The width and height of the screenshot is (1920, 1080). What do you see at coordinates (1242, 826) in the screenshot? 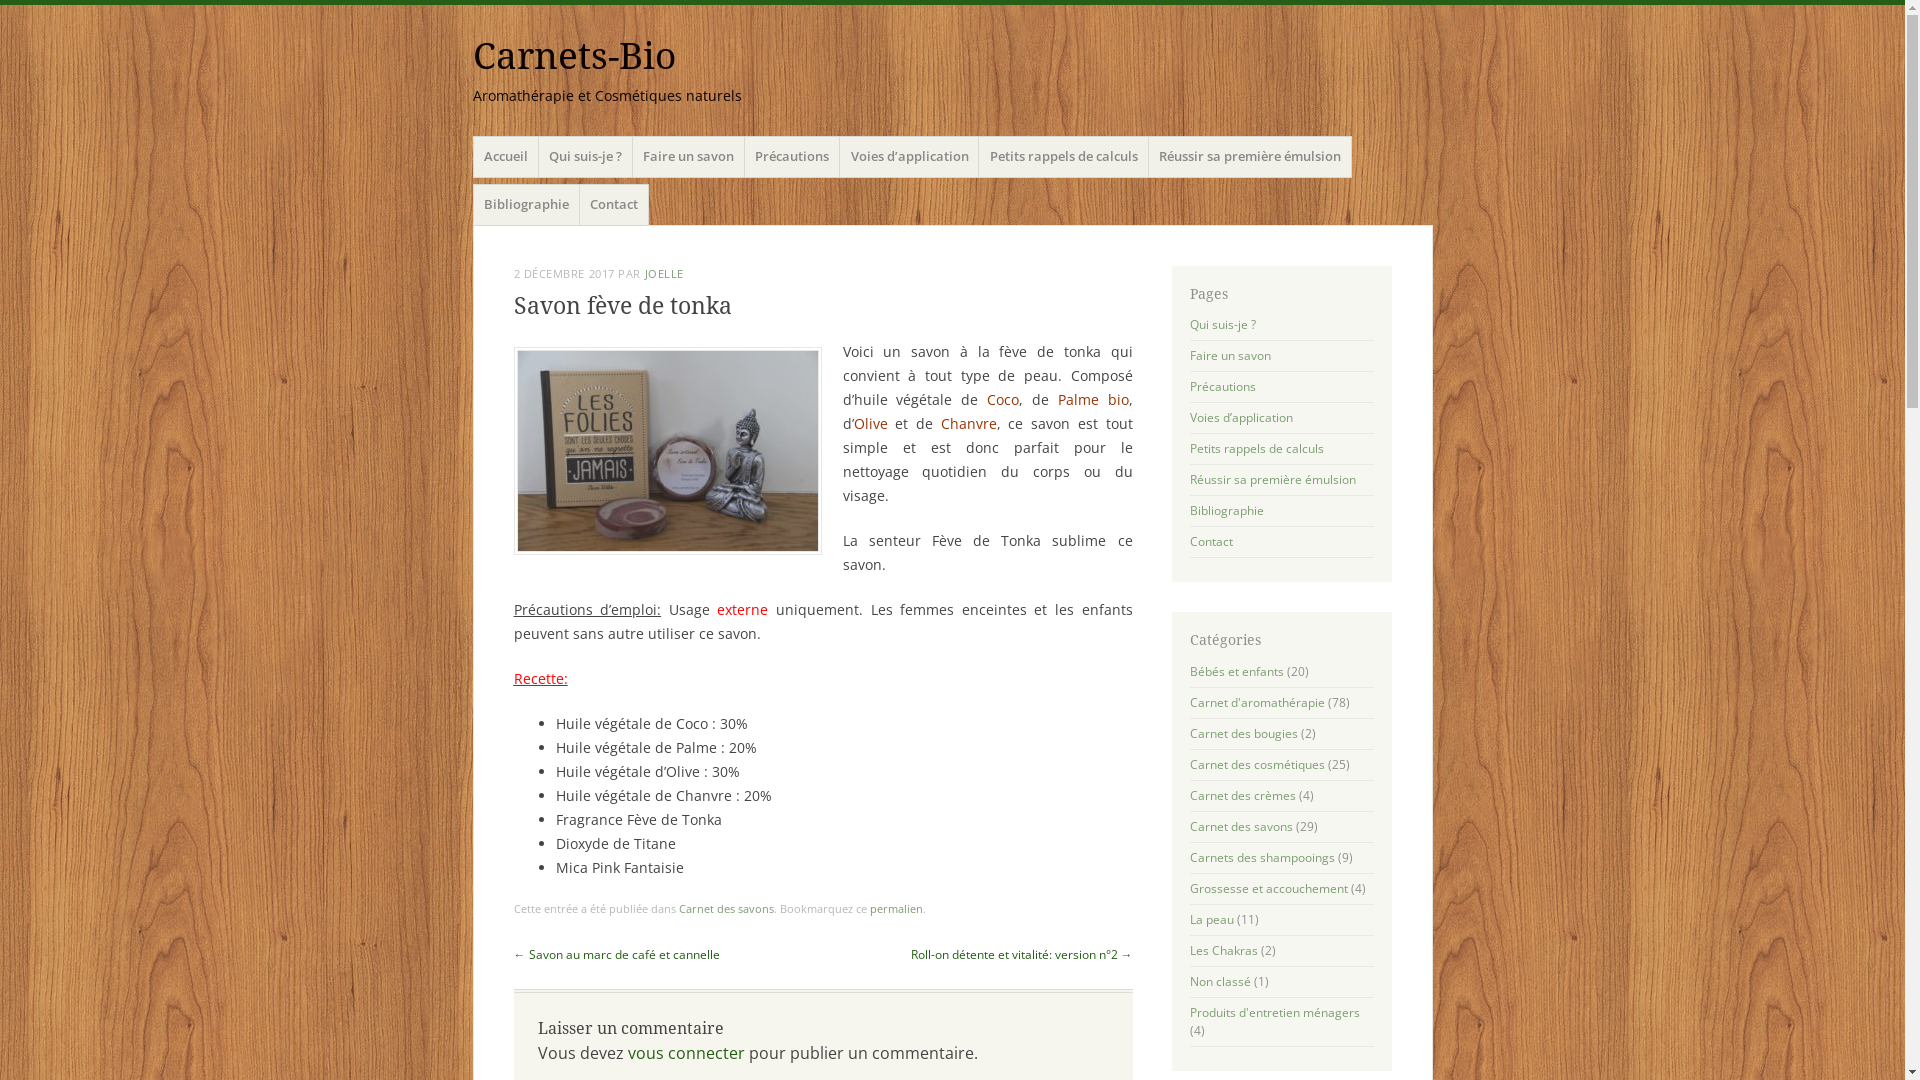
I see `Carnet des savons` at bounding box center [1242, 826].